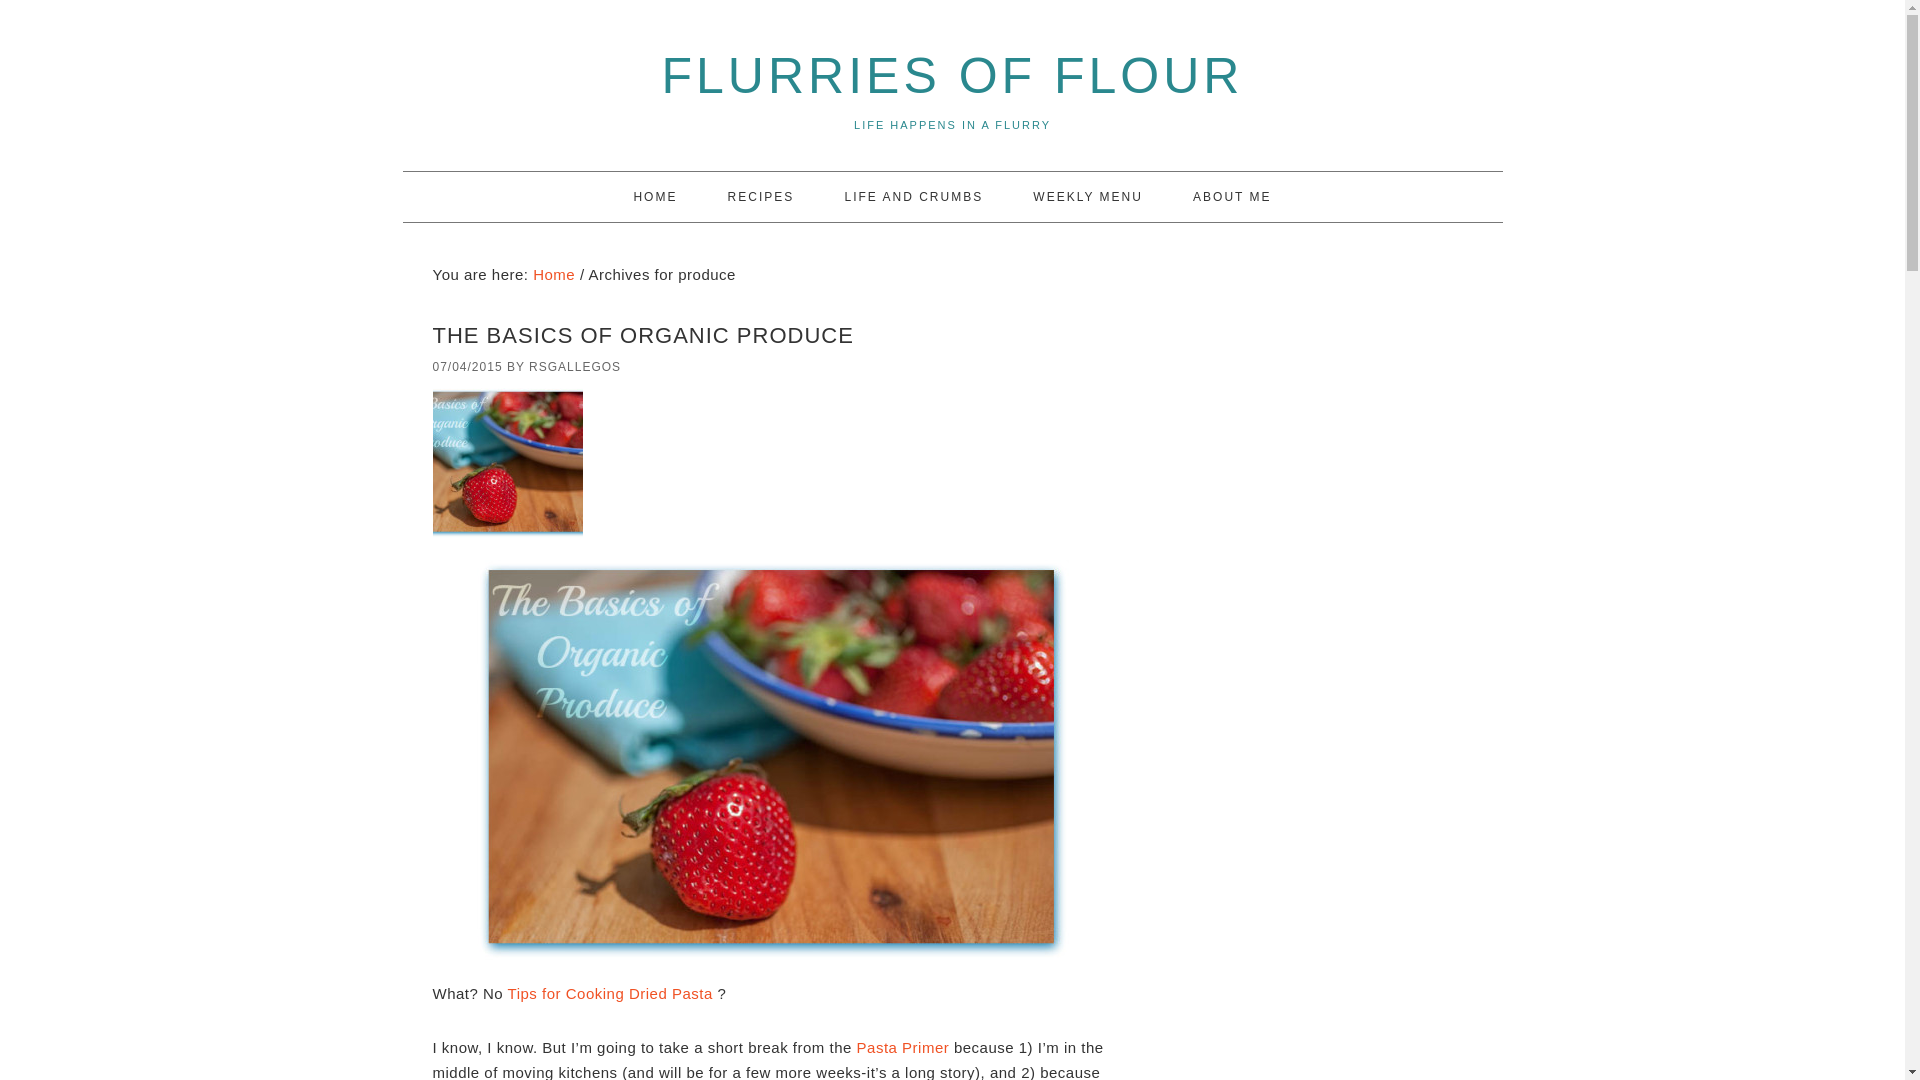 This screenshot has width=1920, height=1080. Describe the element at coordinates (654, 196) in the screenshot. I see `HOME` at that location.